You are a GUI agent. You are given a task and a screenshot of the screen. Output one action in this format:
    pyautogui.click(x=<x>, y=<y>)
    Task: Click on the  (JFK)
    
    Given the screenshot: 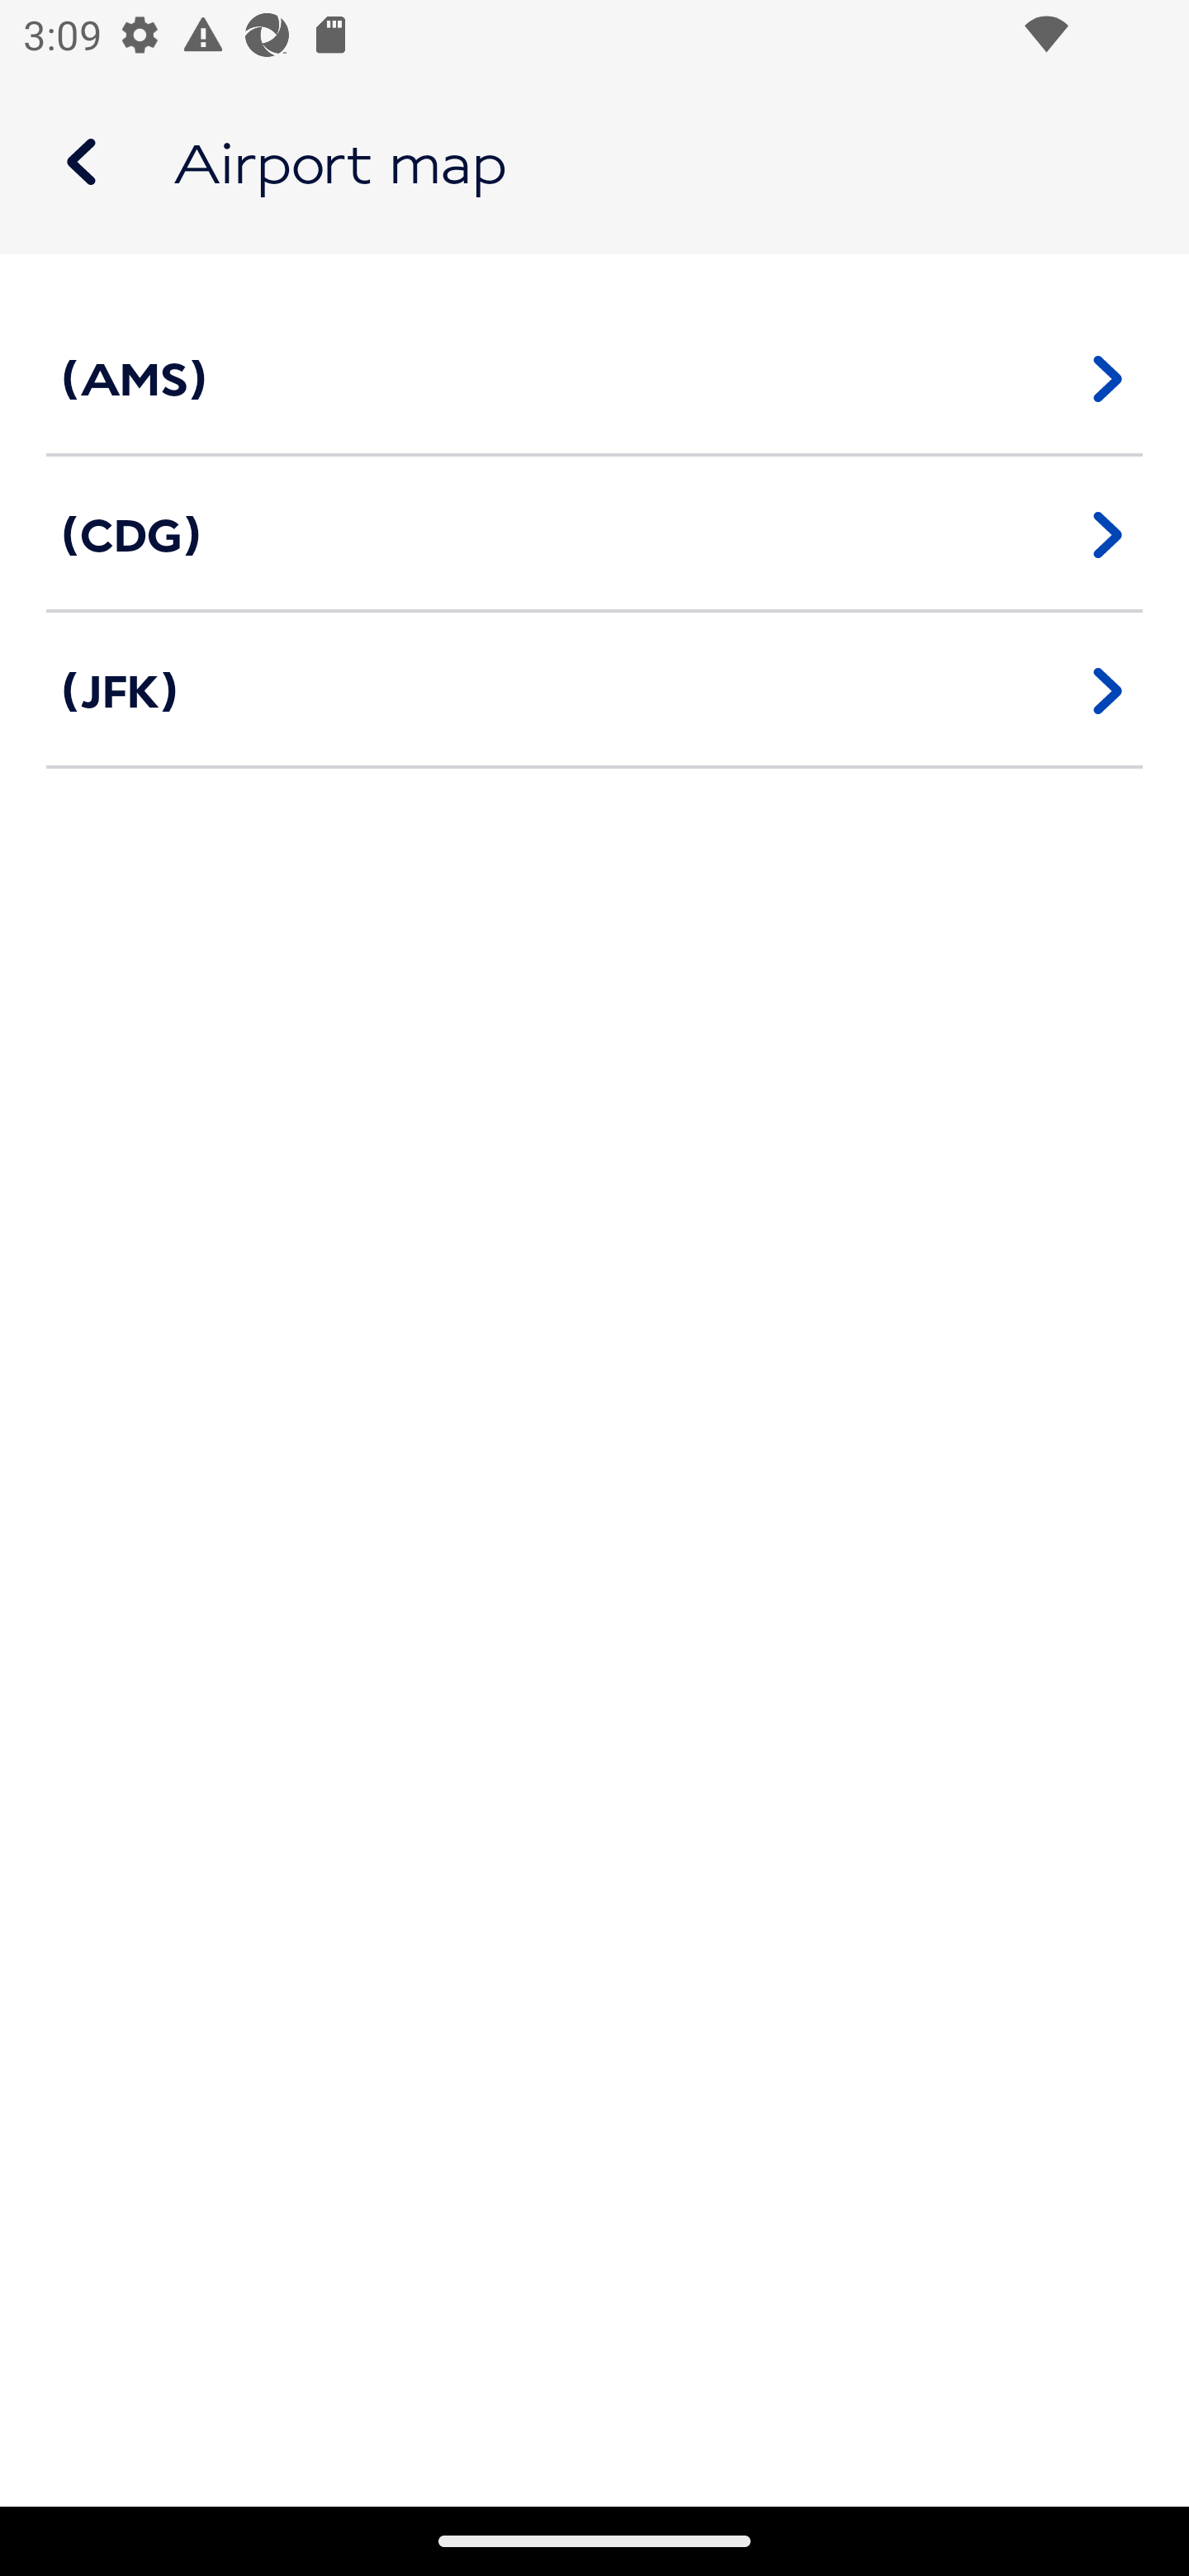 What is the action you would take?
    pyautogui.click(x=594, y=690)
    